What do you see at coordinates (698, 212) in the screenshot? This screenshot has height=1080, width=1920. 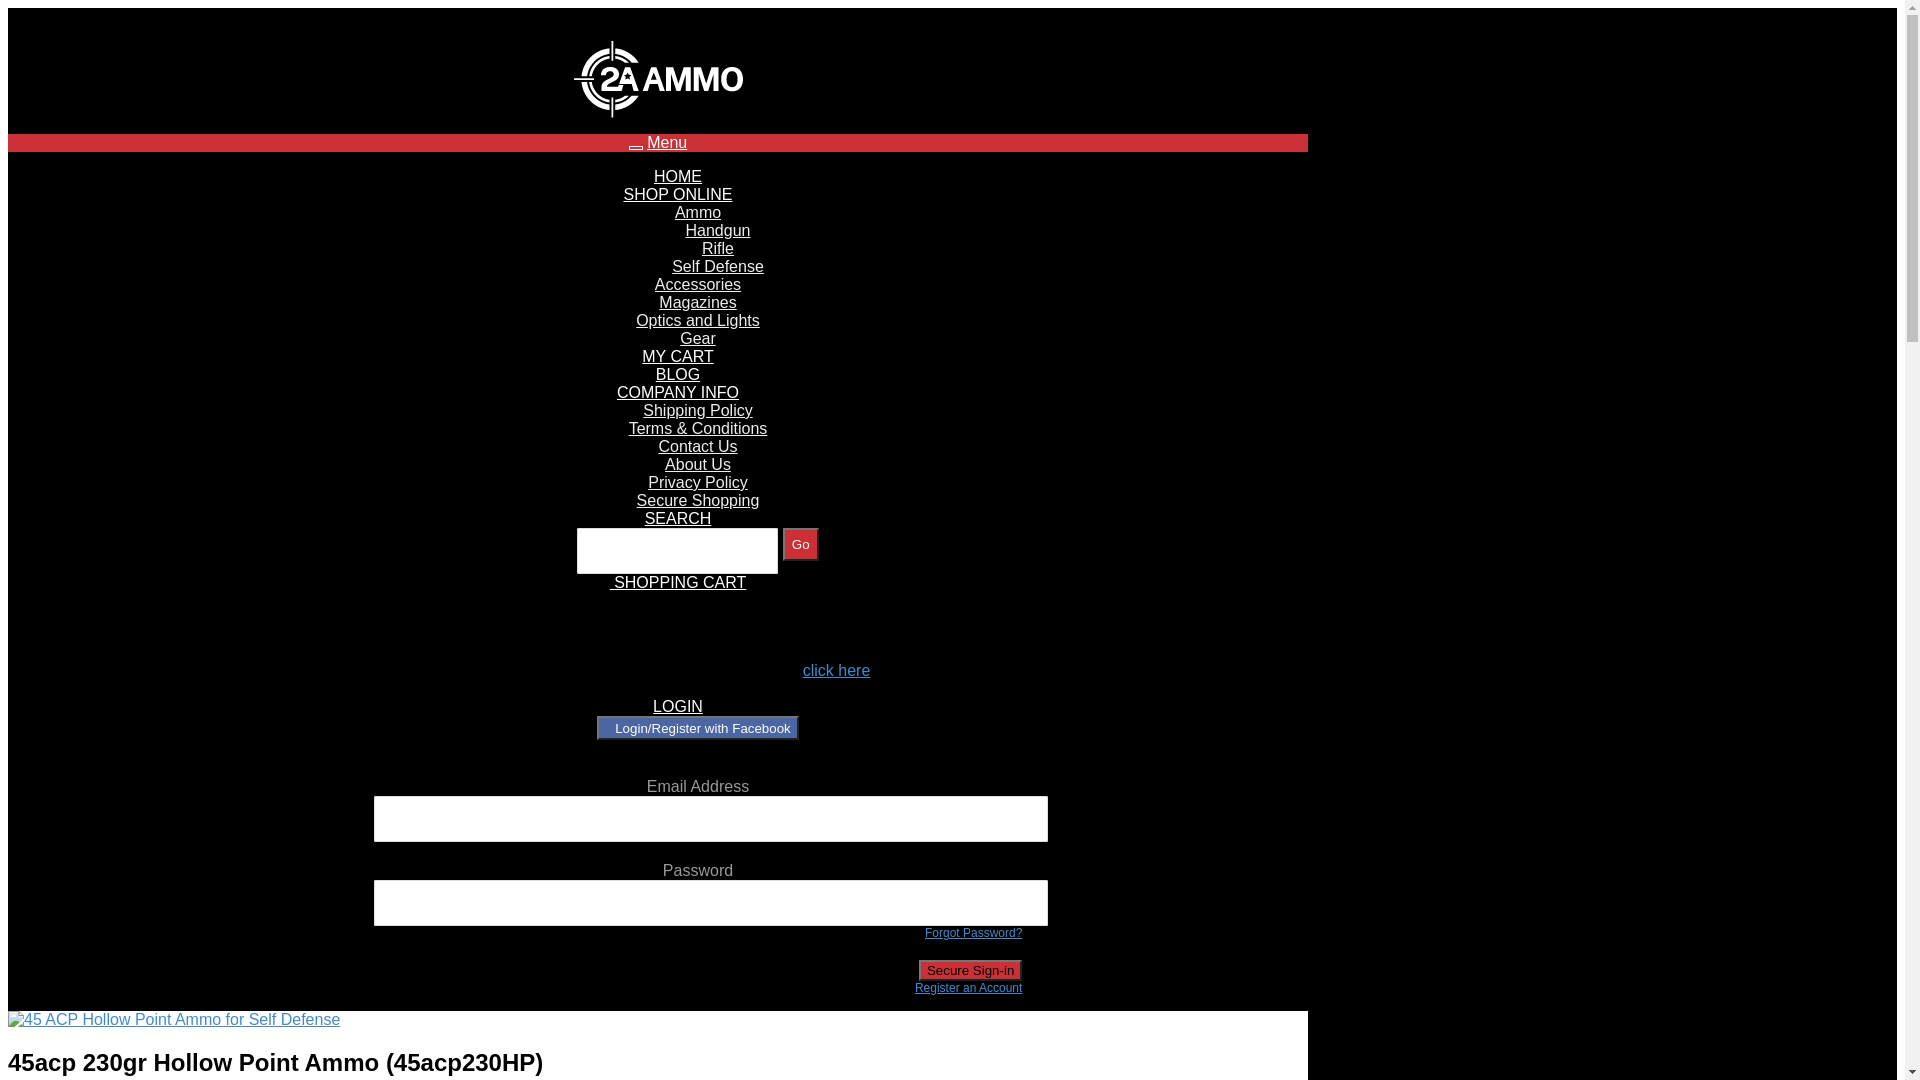 I see `Ammo` at bounding box center [698, 212].